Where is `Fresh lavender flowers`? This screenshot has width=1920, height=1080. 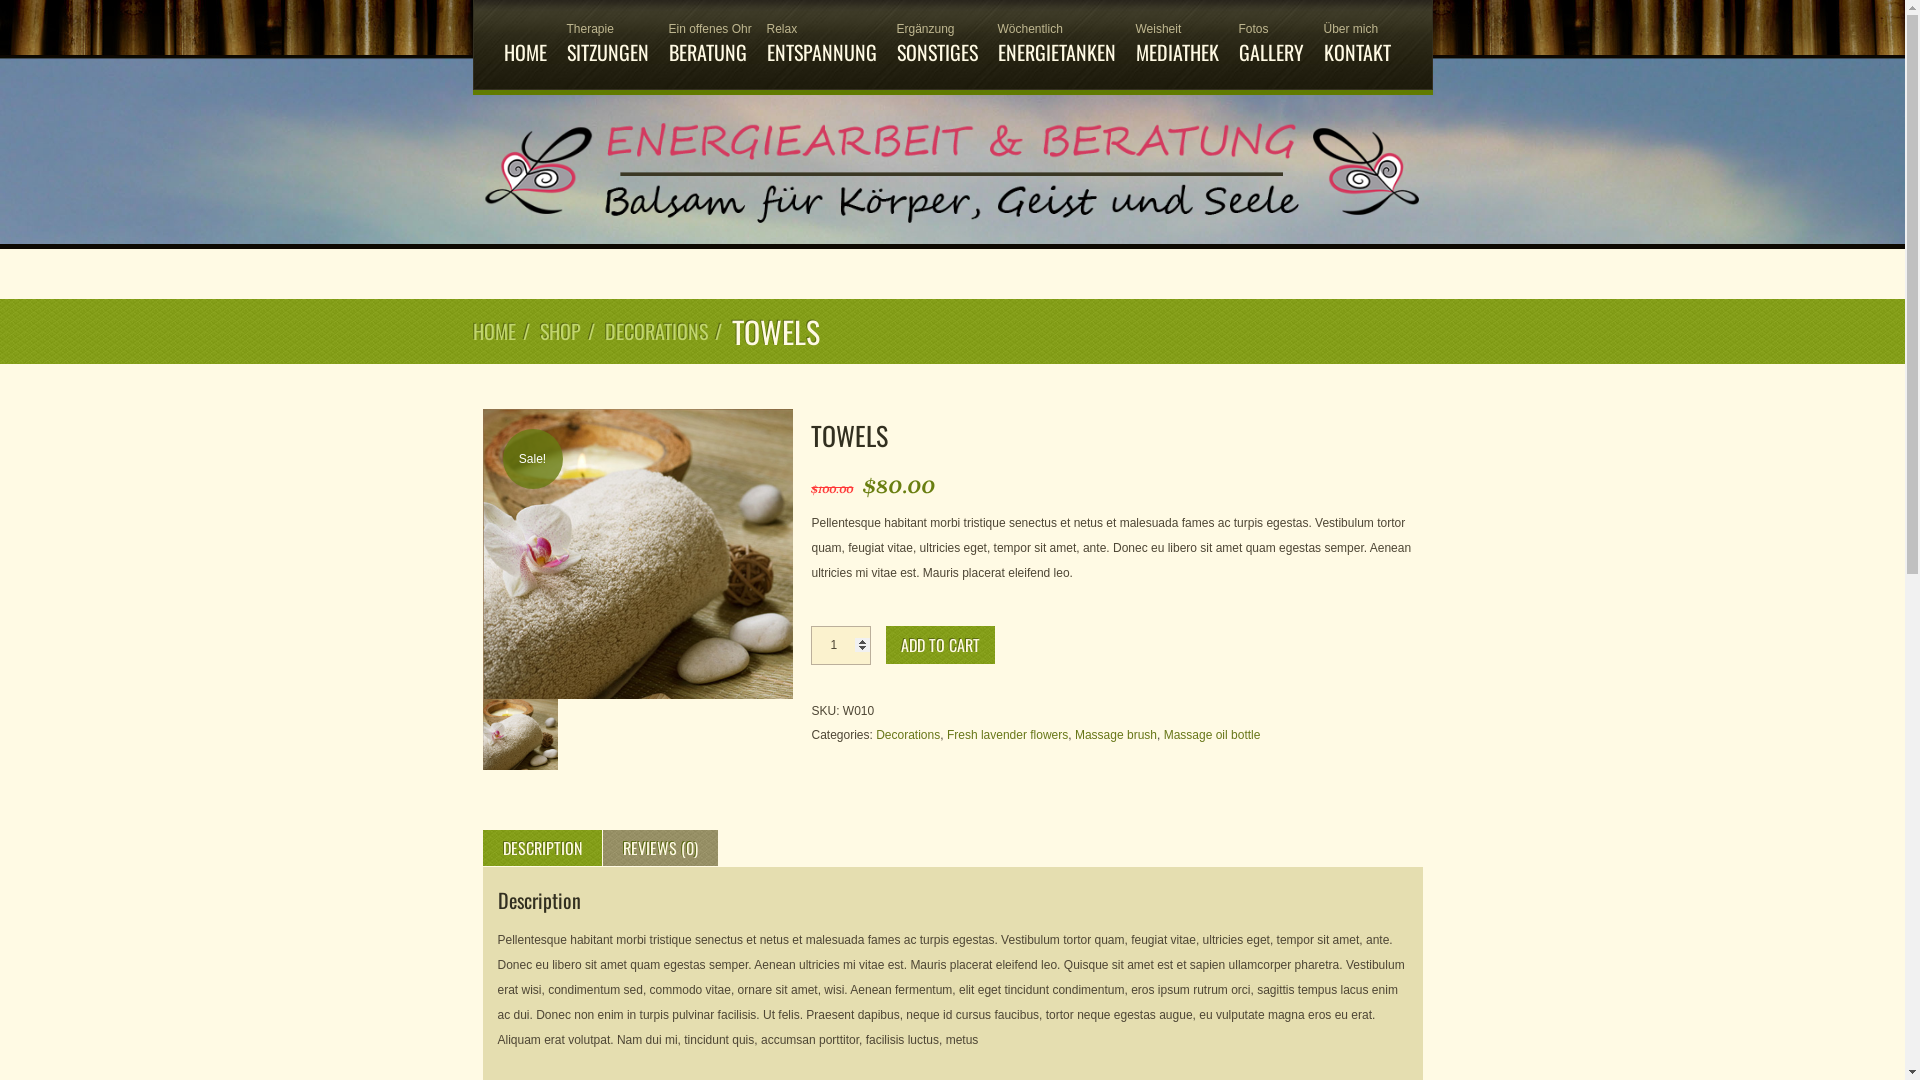
Fresh lavender flowers is located at coordinates (1008, 735).